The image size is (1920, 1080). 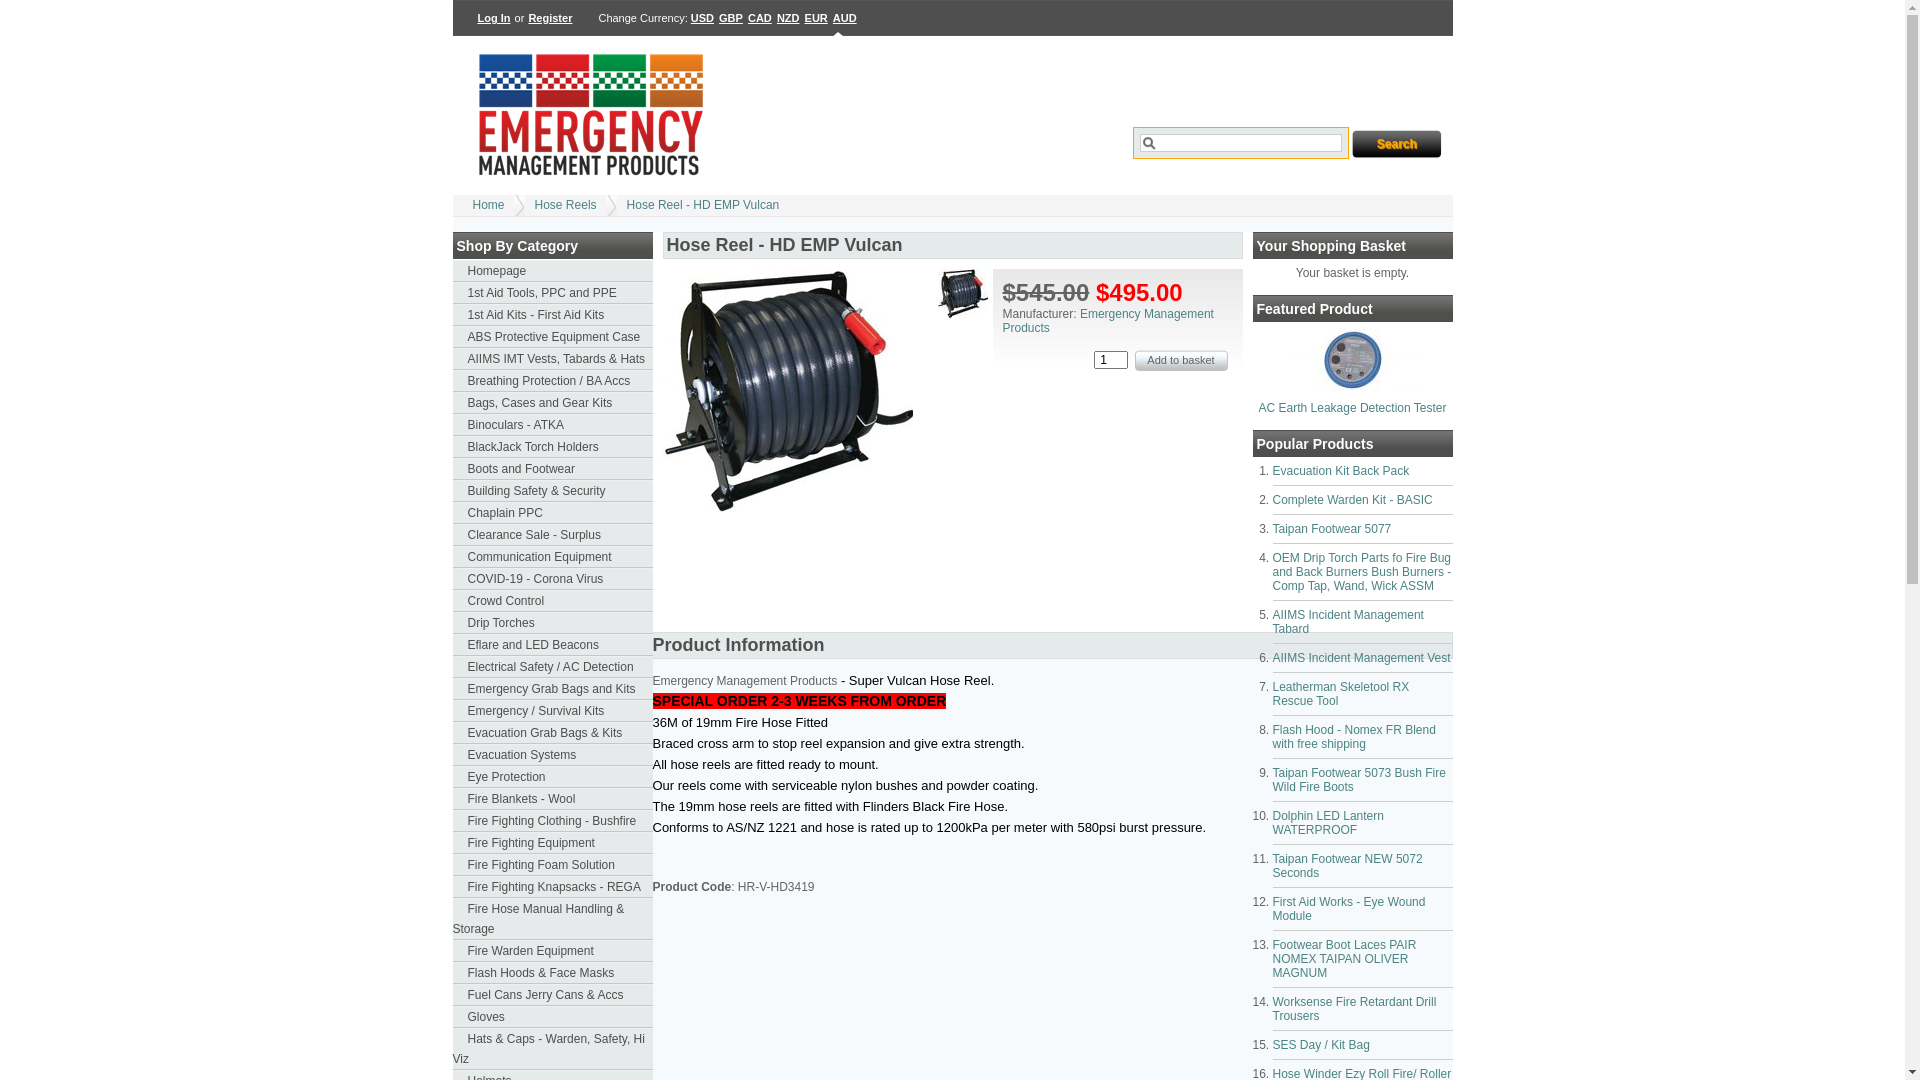 What do you see at coordinates (552, 951) in the screenshot?
I see `Fire Warden Equipment` at bounding box center [552, 951].